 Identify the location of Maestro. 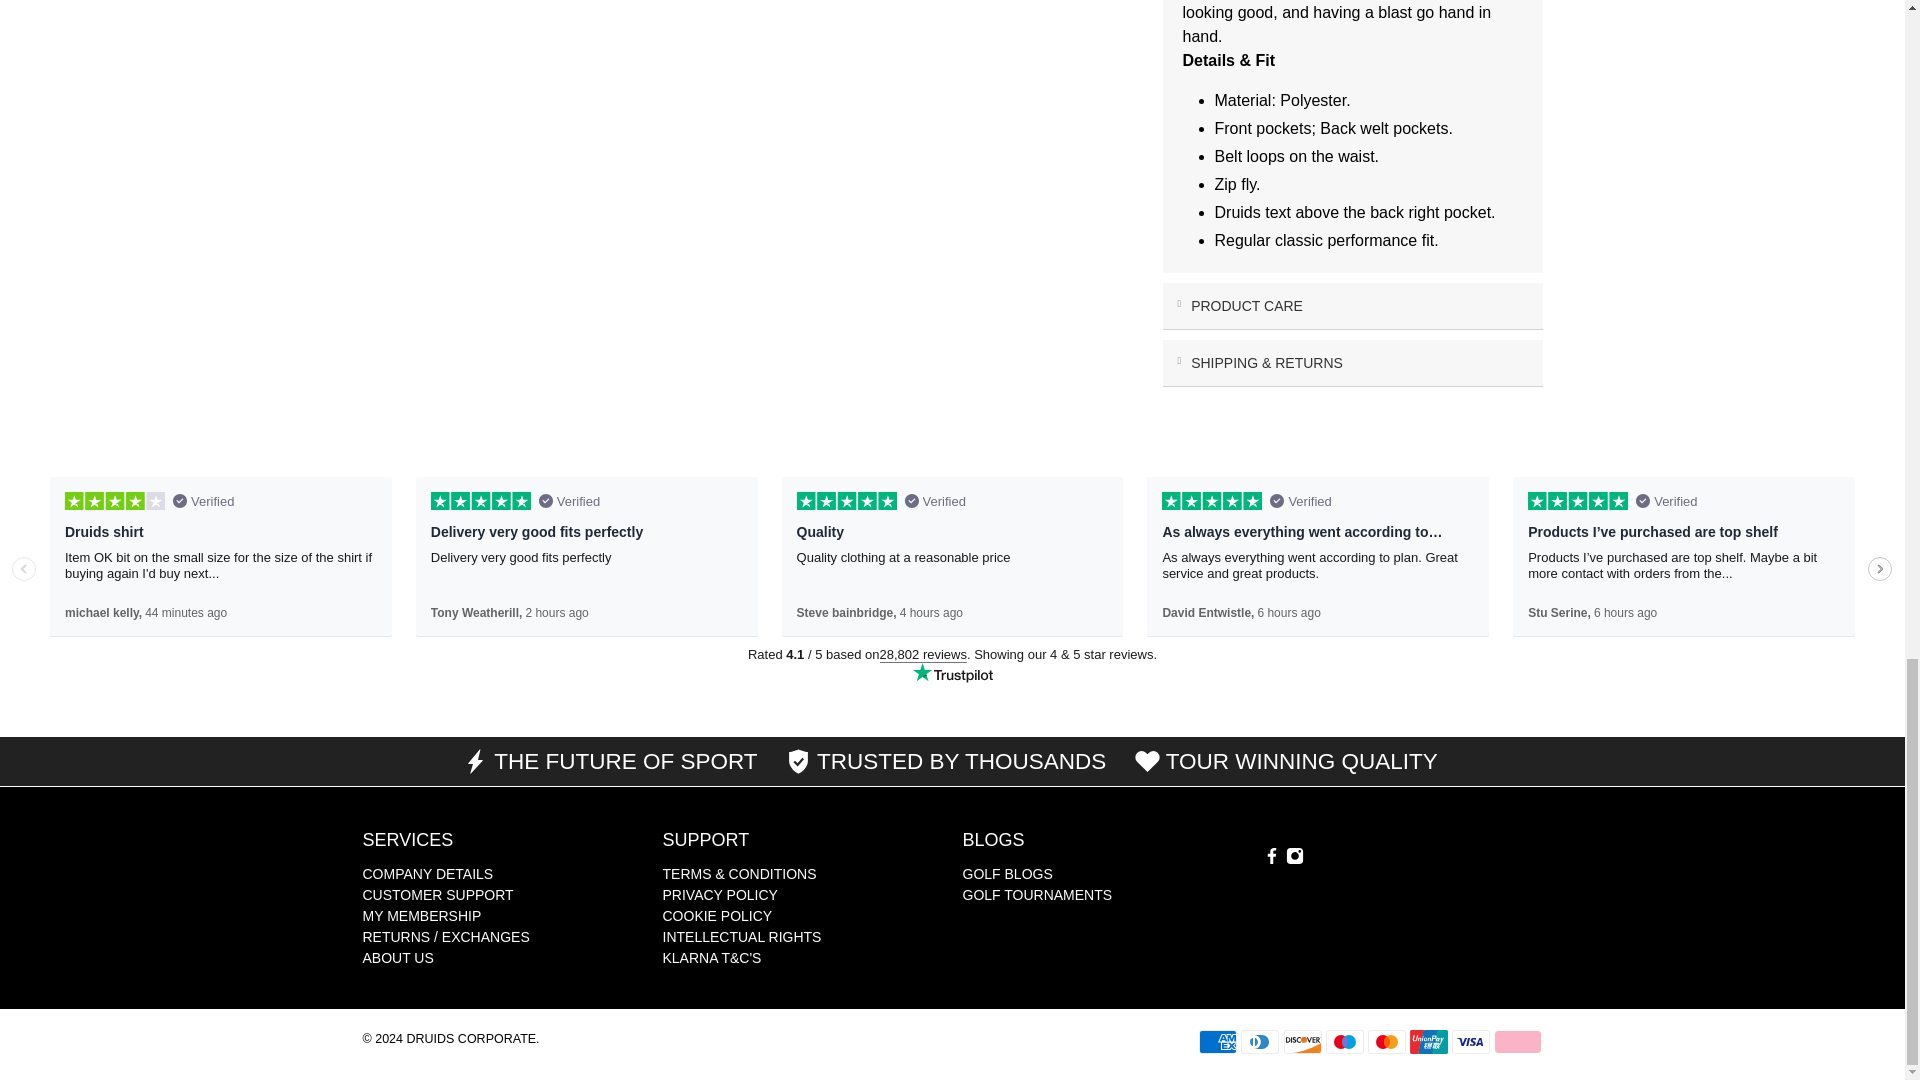
(1344, 1042).